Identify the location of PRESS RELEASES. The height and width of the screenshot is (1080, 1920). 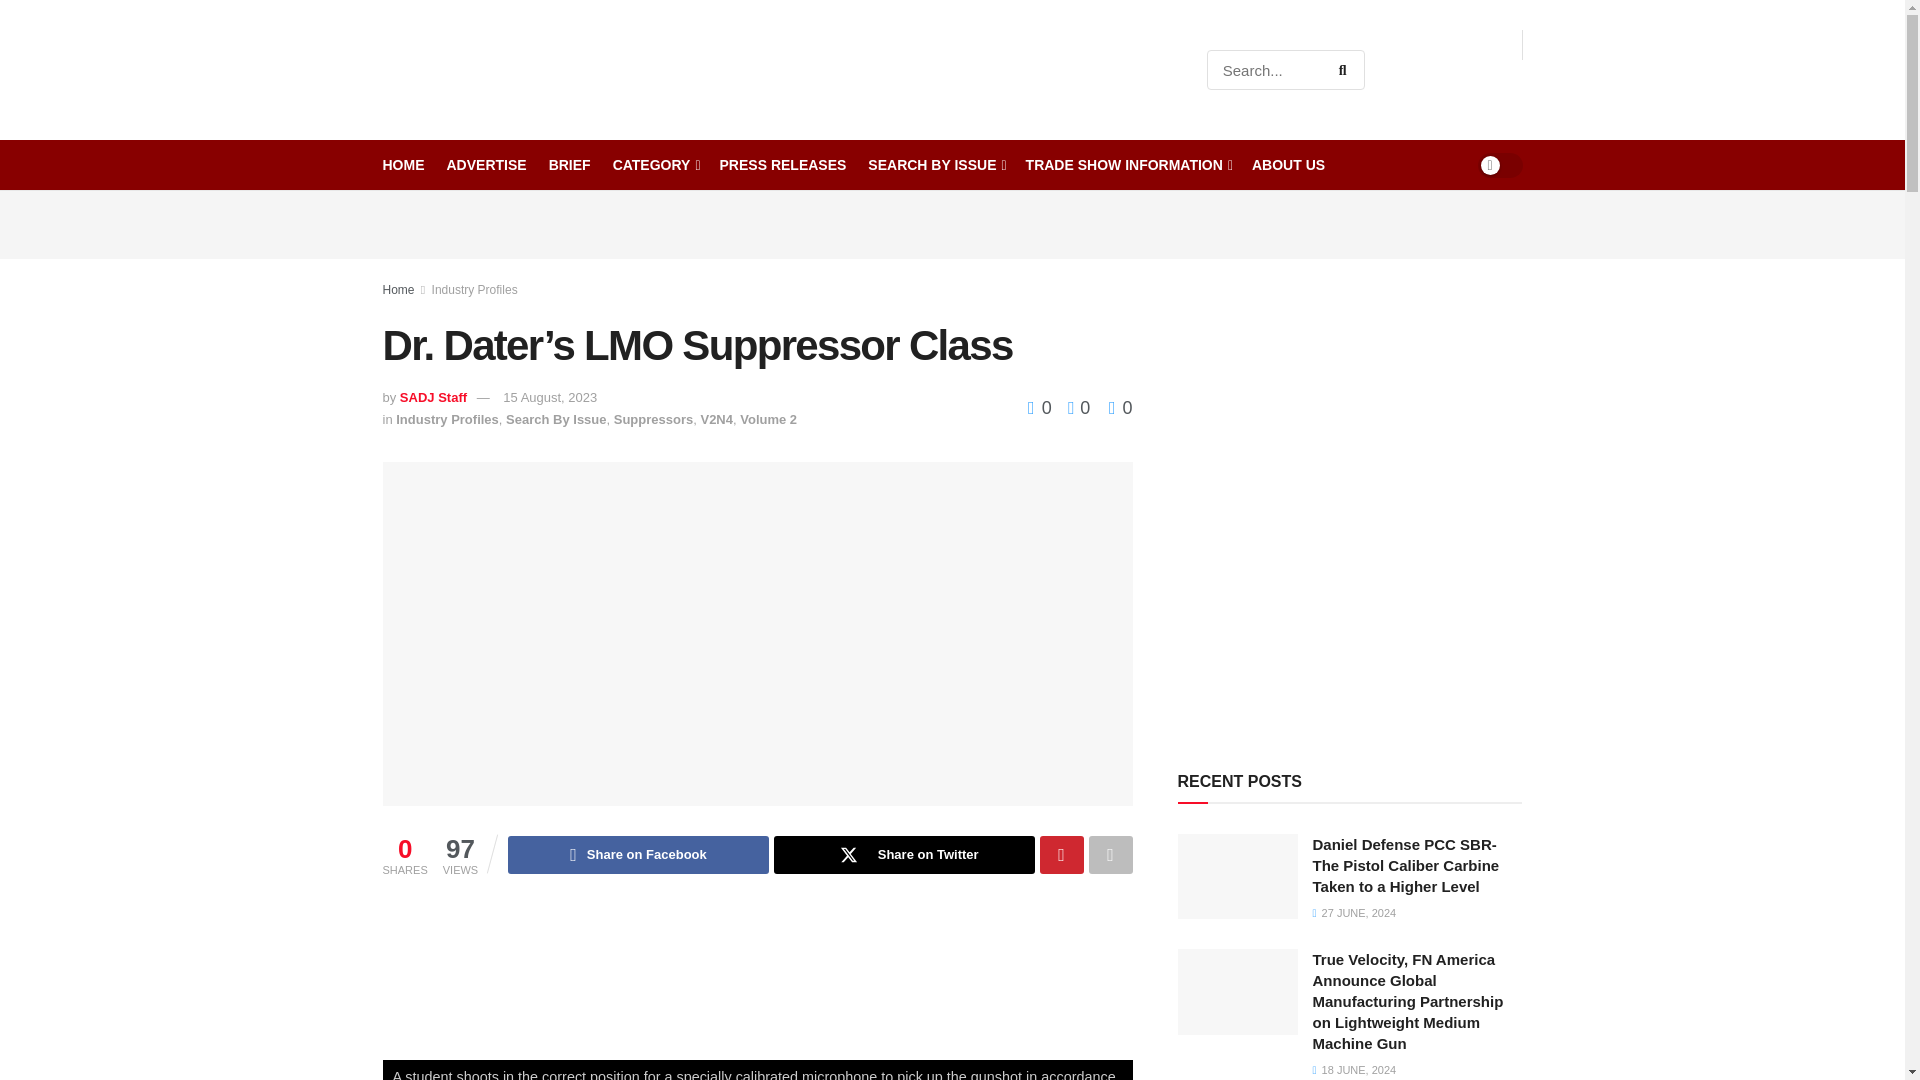
(783, 165).